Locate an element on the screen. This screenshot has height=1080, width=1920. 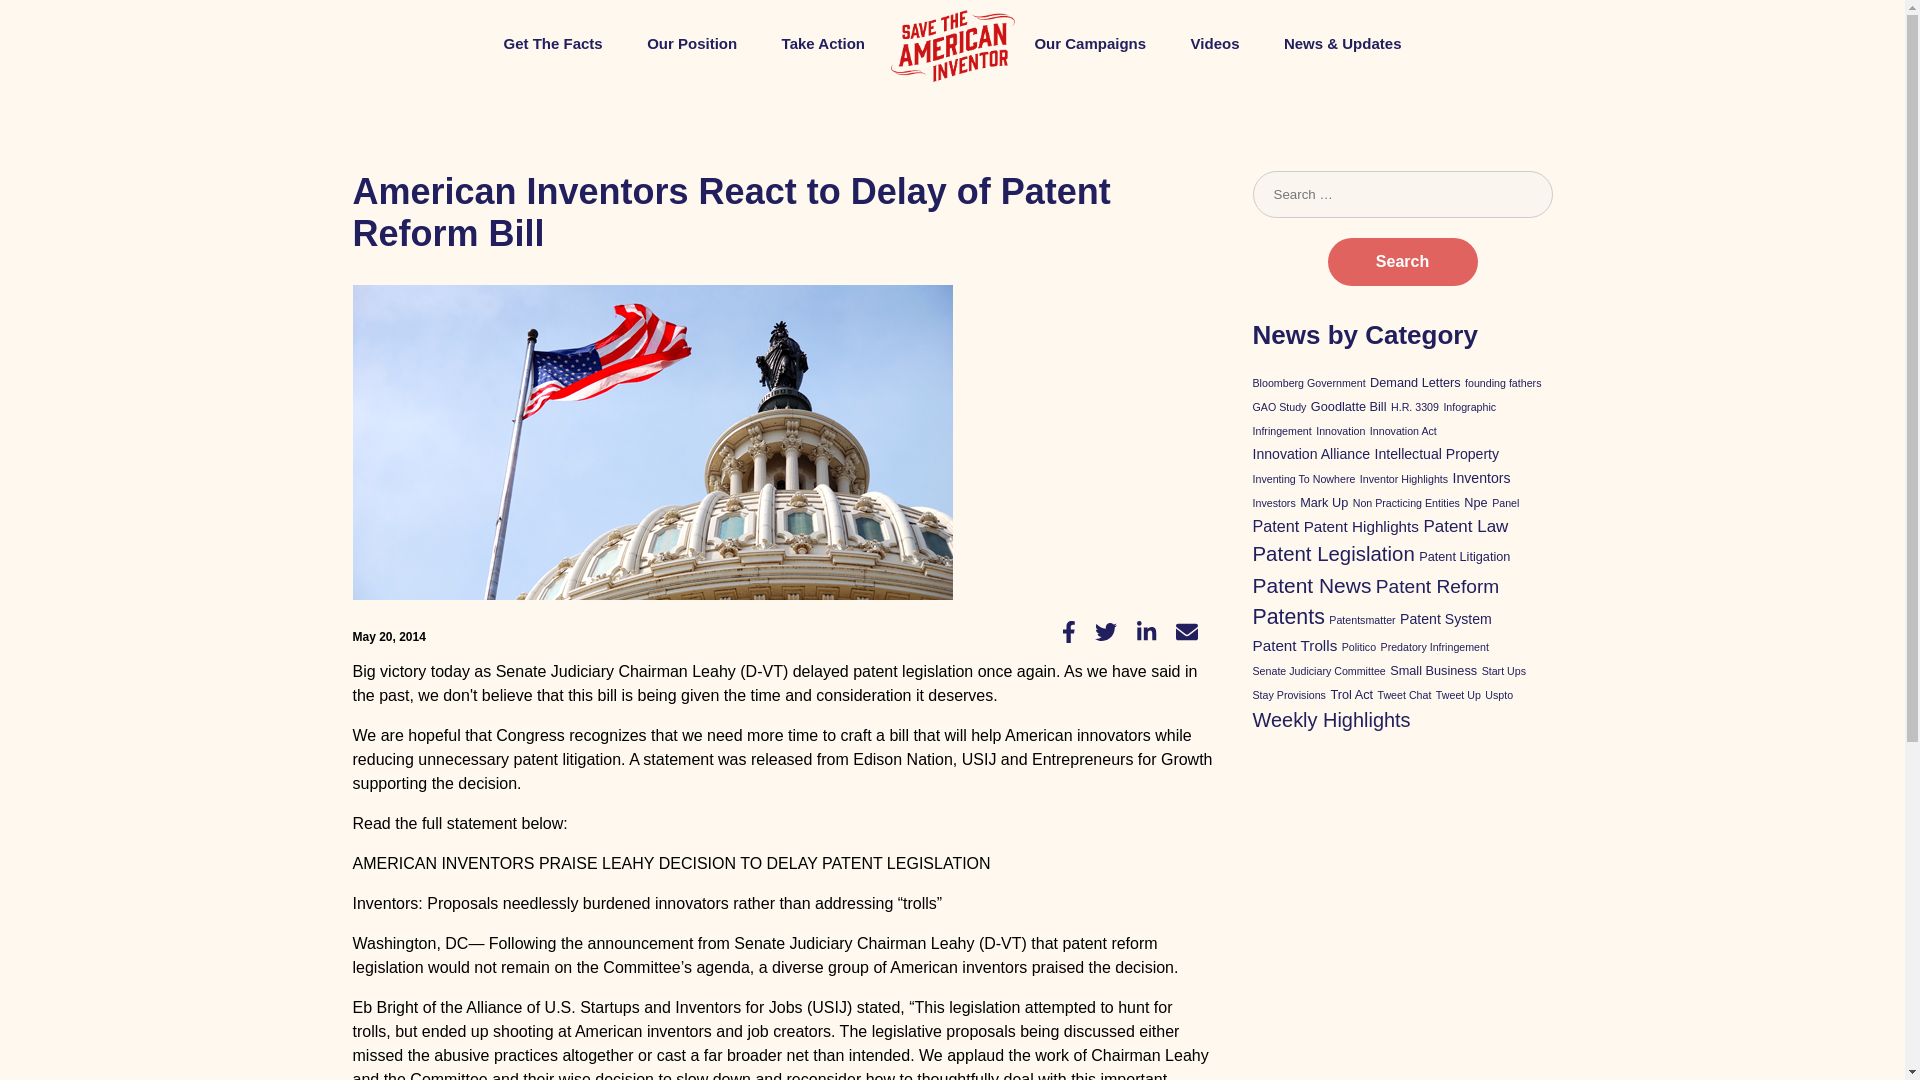
Patent is located at coordinates (1275, 526).